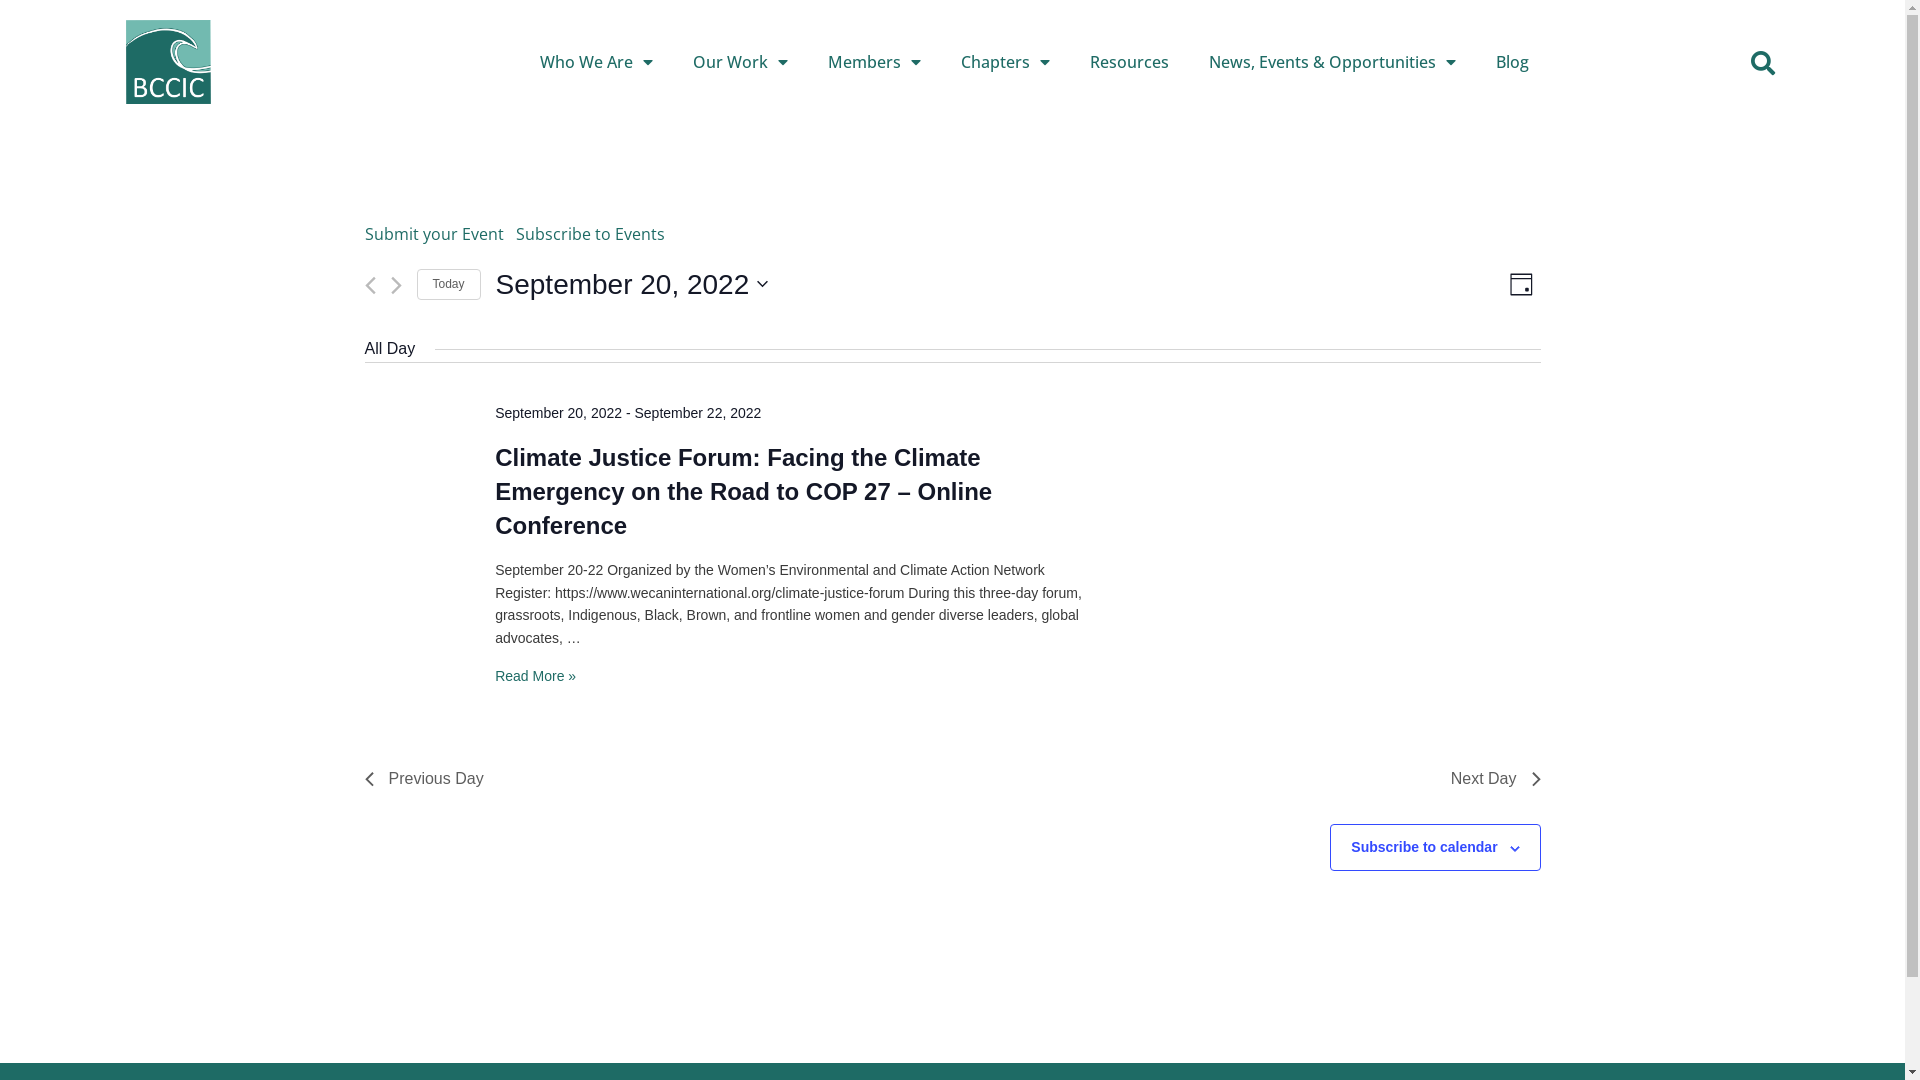 This screenshot has width=1920, height=1080. What do you see at coordinates (370, 286) in the screenshot?
I see `Previous day` at bounding box center [370, 286].